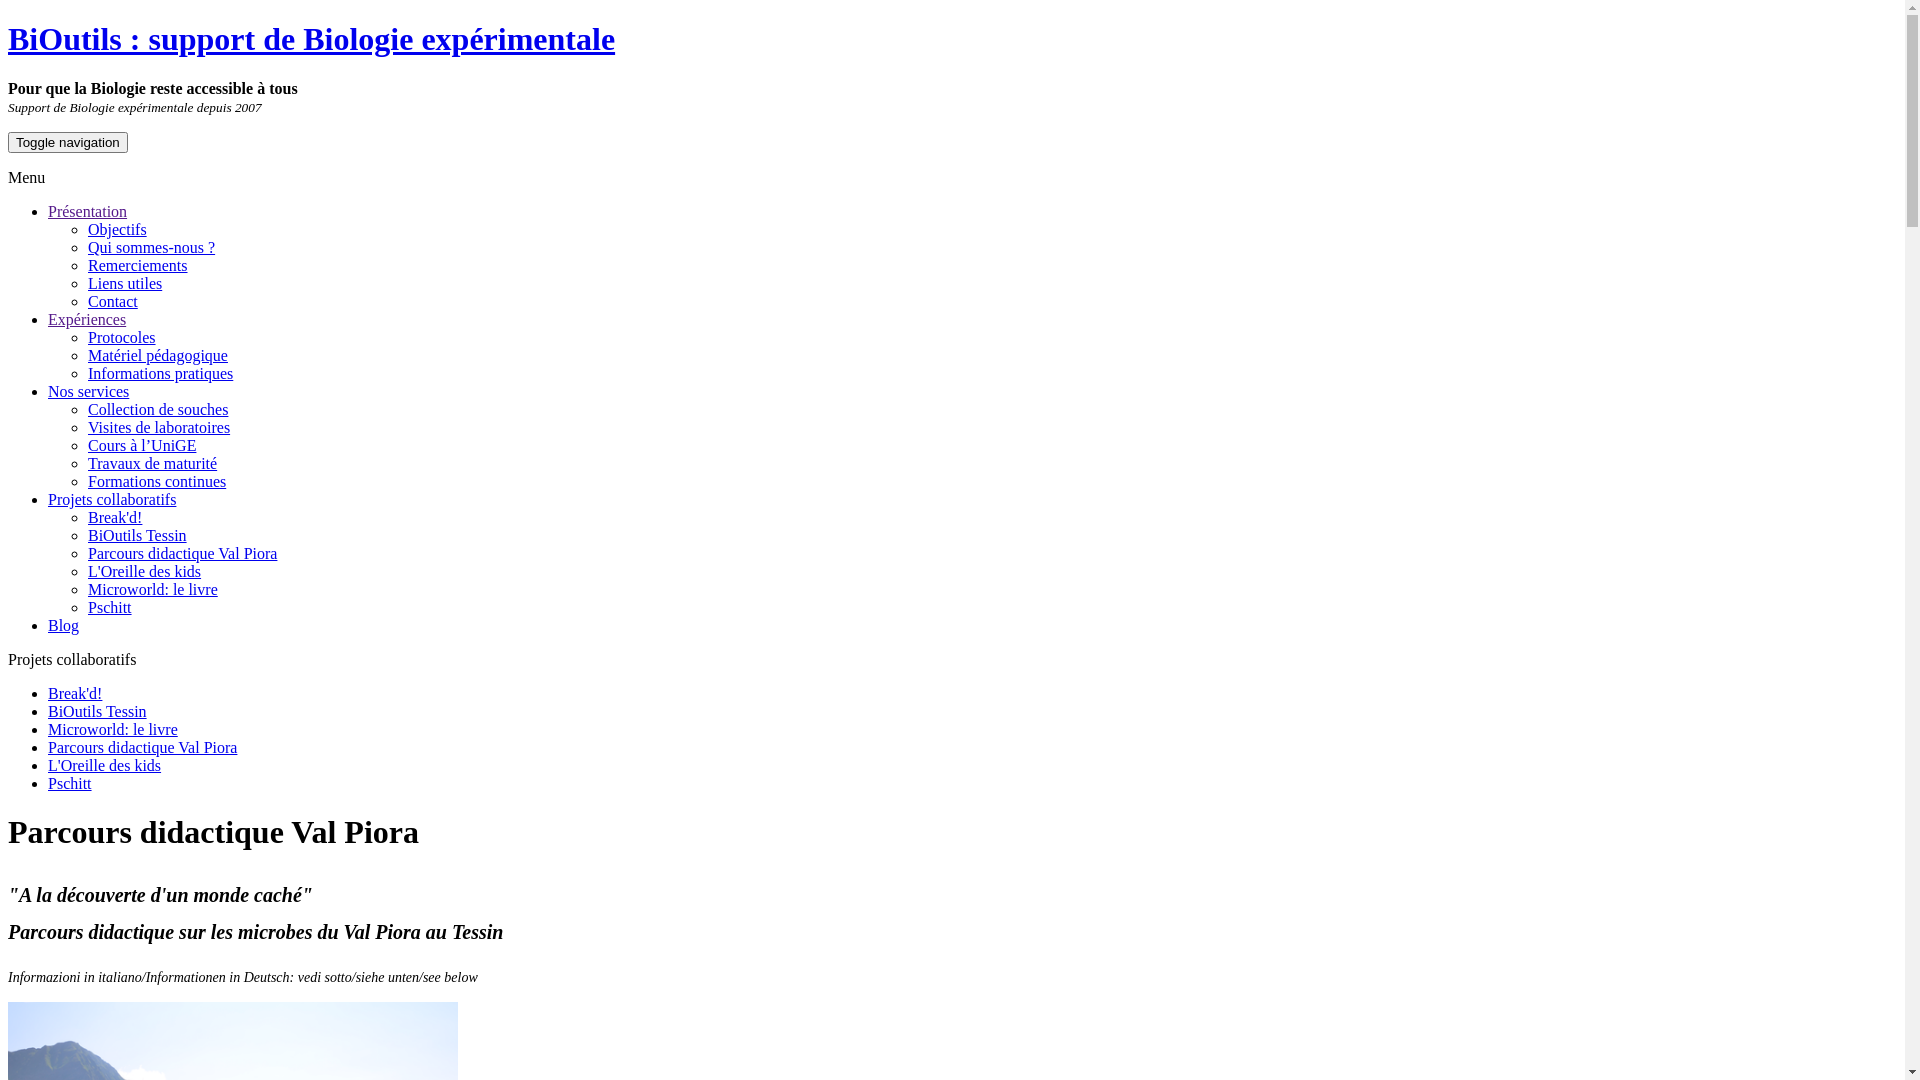 The image size is (1920, 1080). Describe the element at coordinates (158, 410) in the screenshot. I see `Collection de souches` at that location.